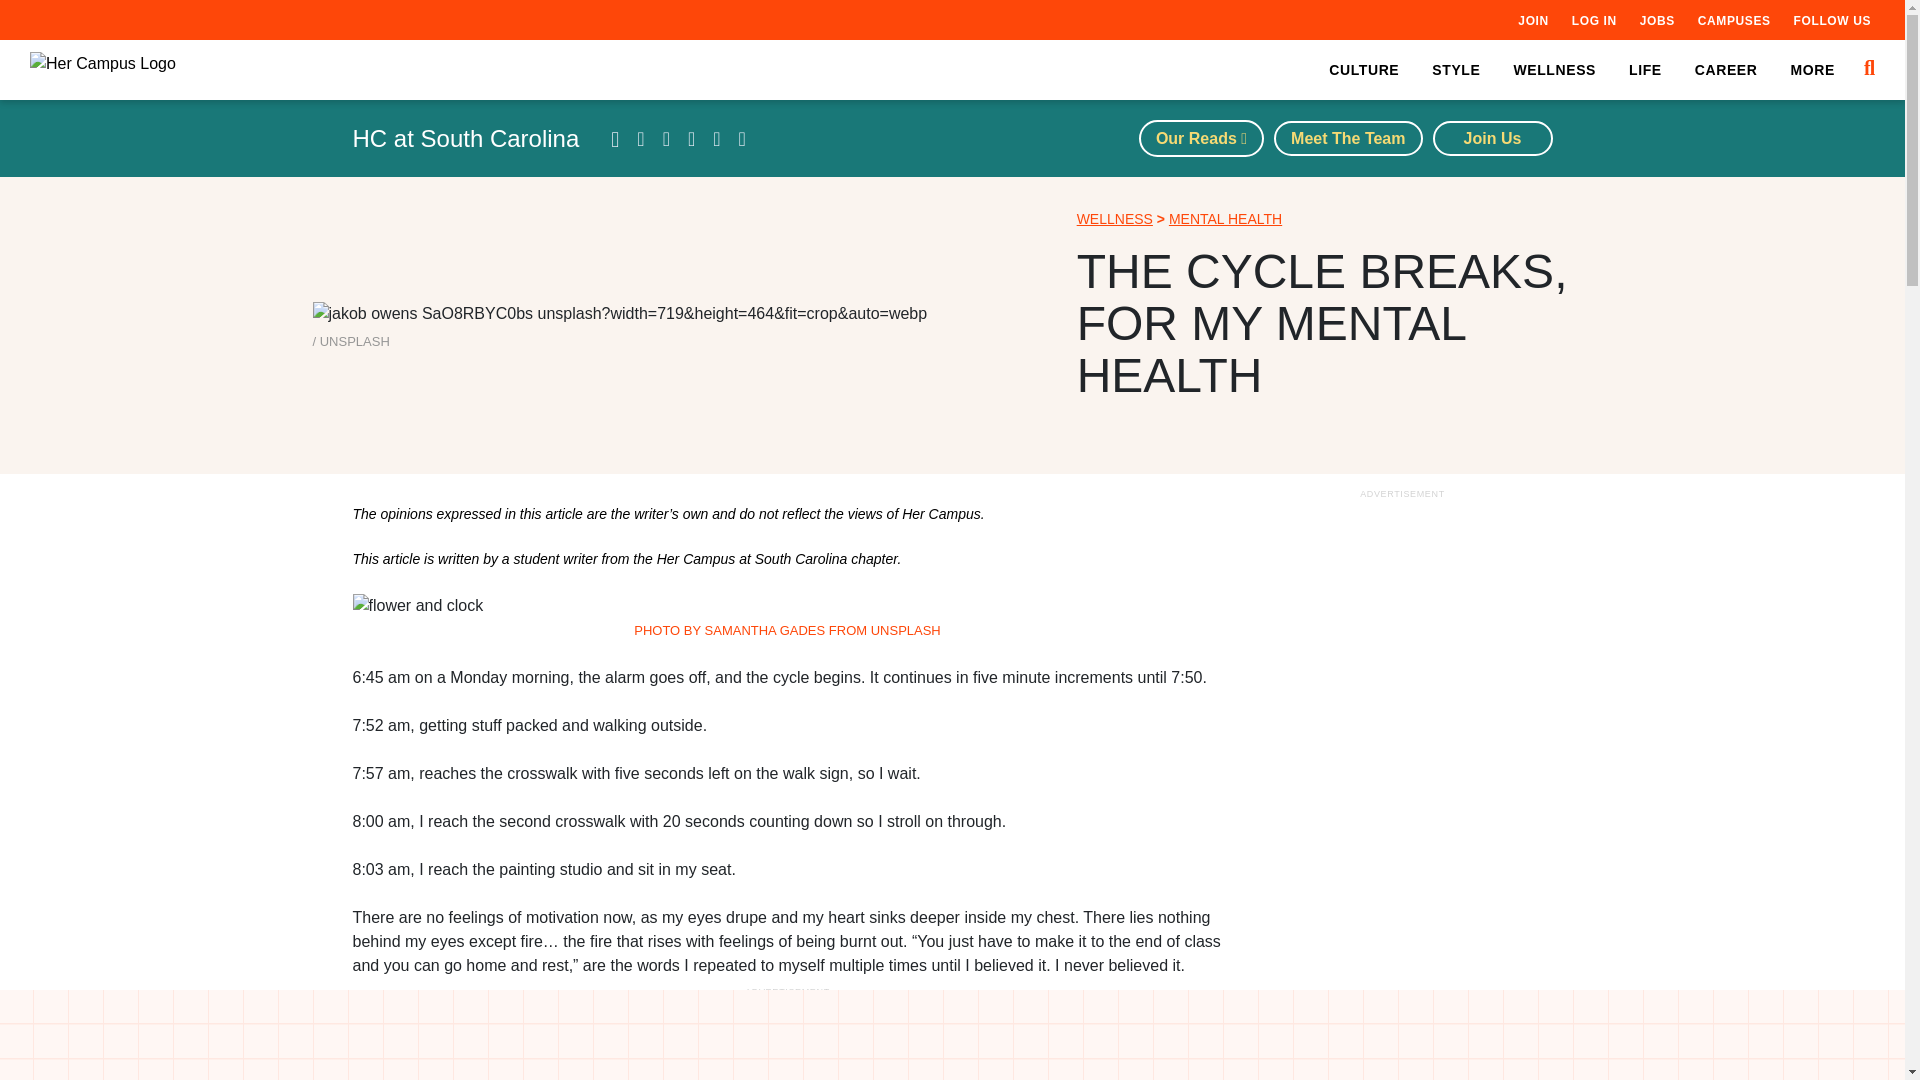 The width and height of the screenshot is (1920, 1080). What do you see at coordinates (619, 314) in the screenshot?
I see `The Cycle Breaks, For My Mental Health 1` at bounding box center [619, 314].